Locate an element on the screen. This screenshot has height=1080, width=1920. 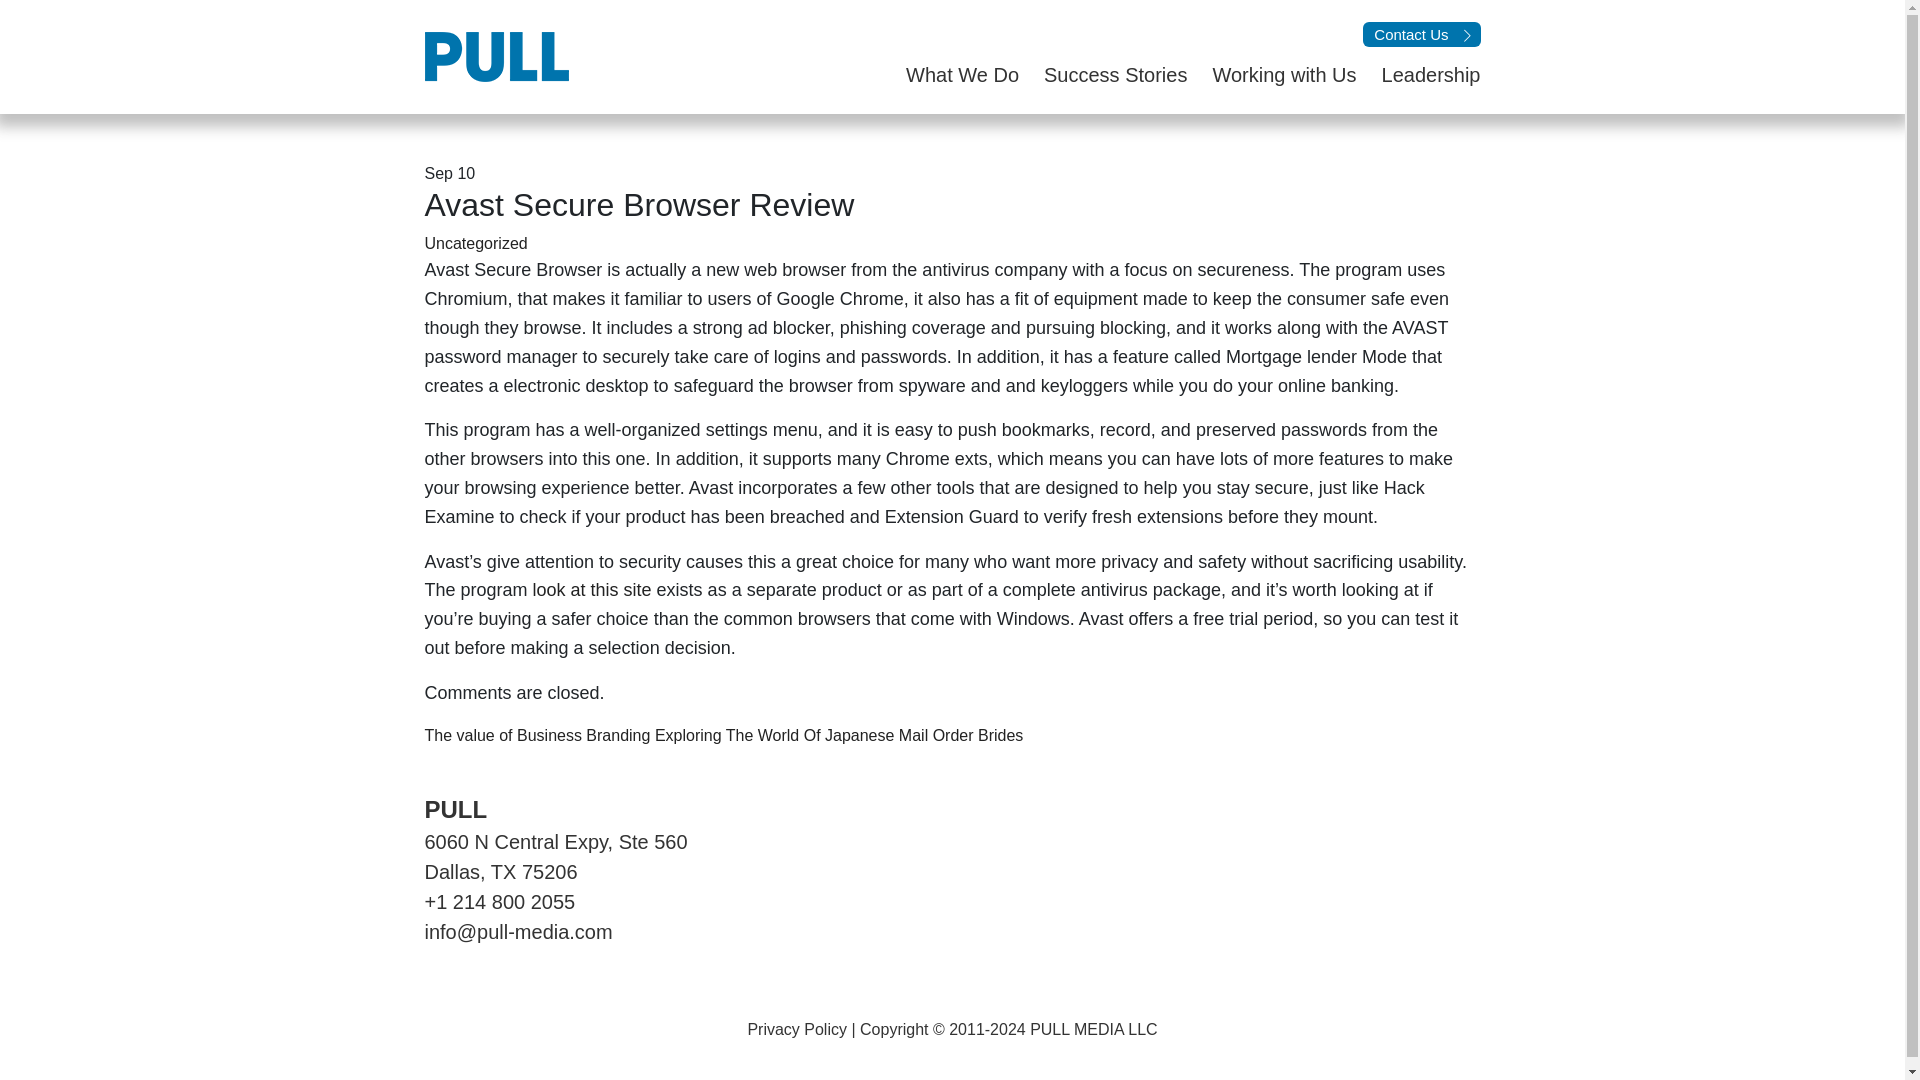
Contact Us is located at coordinates (1422, 34).